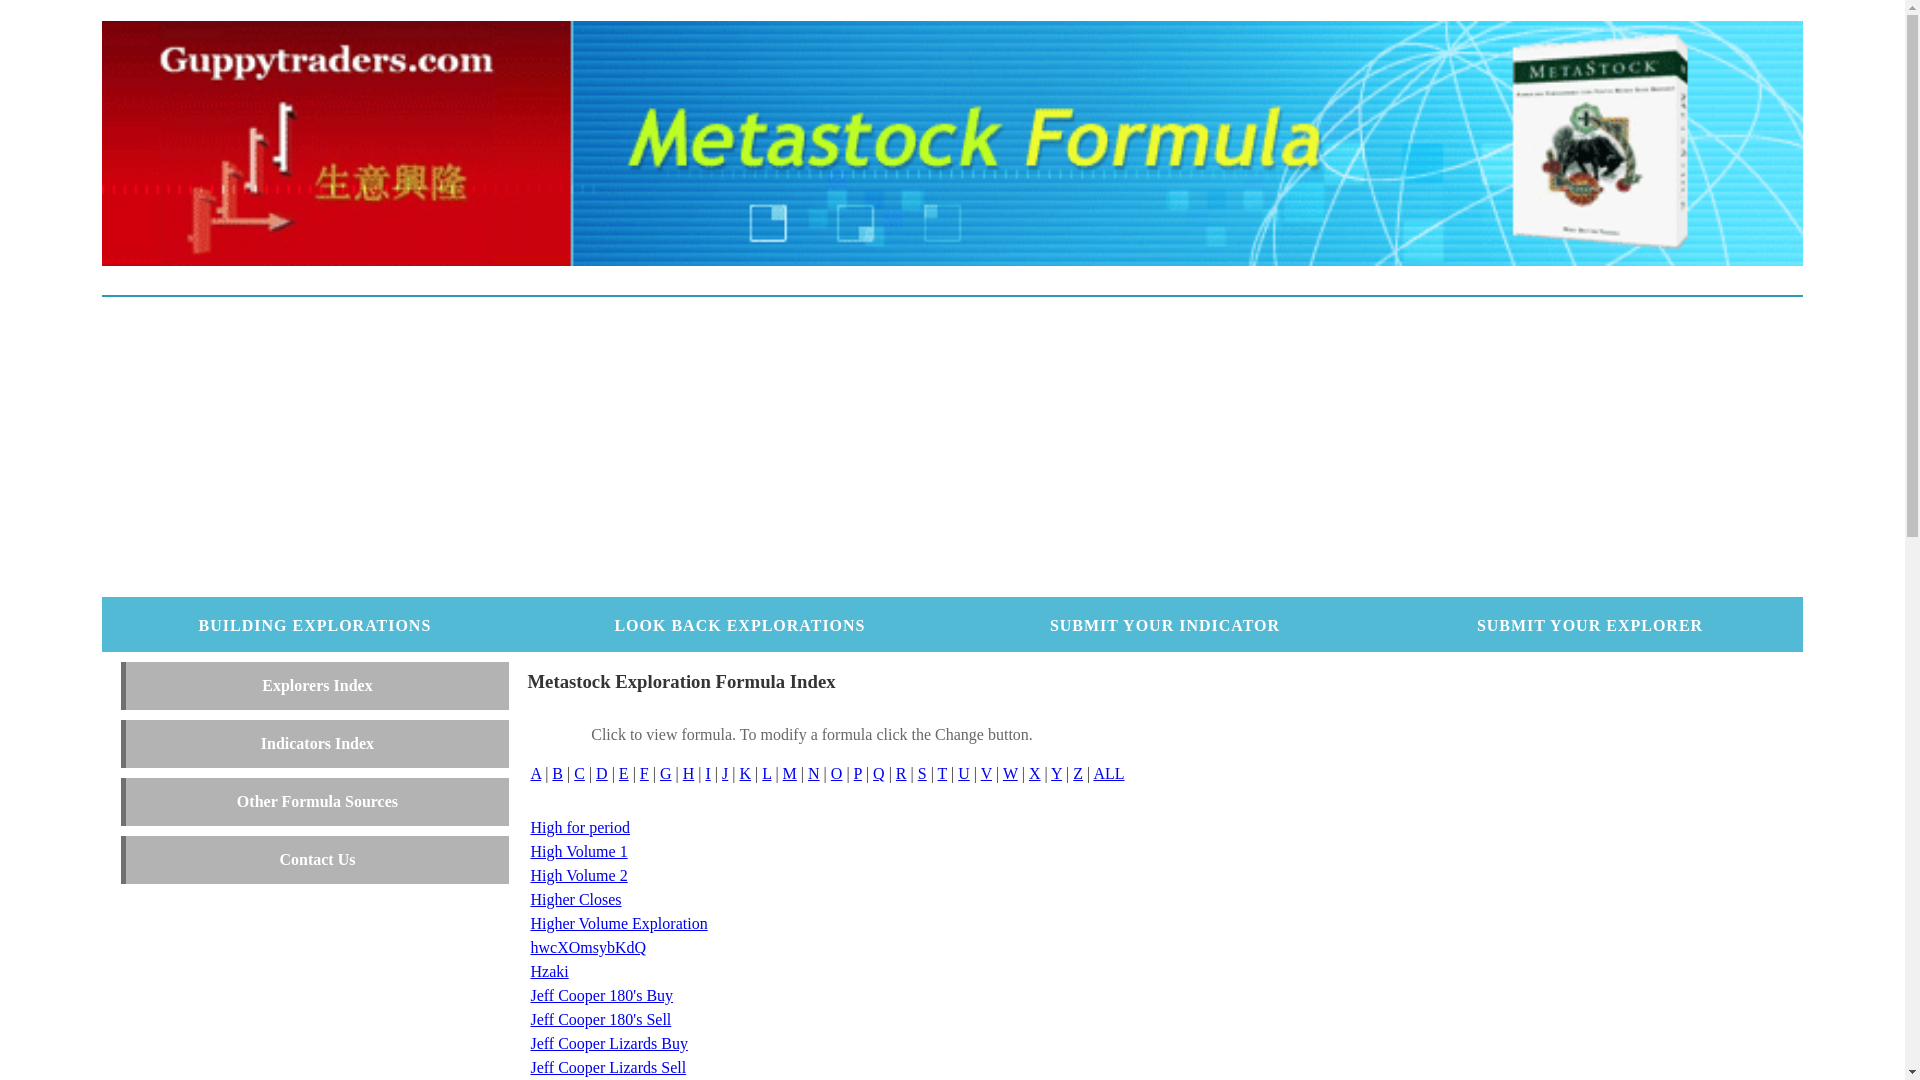 The height and width of the screenshot is (1080, 1920). Describe the element at coordinates (608, 1044) in the screenshot. I see `Jeff Cooper Lizards Buy` at that location.